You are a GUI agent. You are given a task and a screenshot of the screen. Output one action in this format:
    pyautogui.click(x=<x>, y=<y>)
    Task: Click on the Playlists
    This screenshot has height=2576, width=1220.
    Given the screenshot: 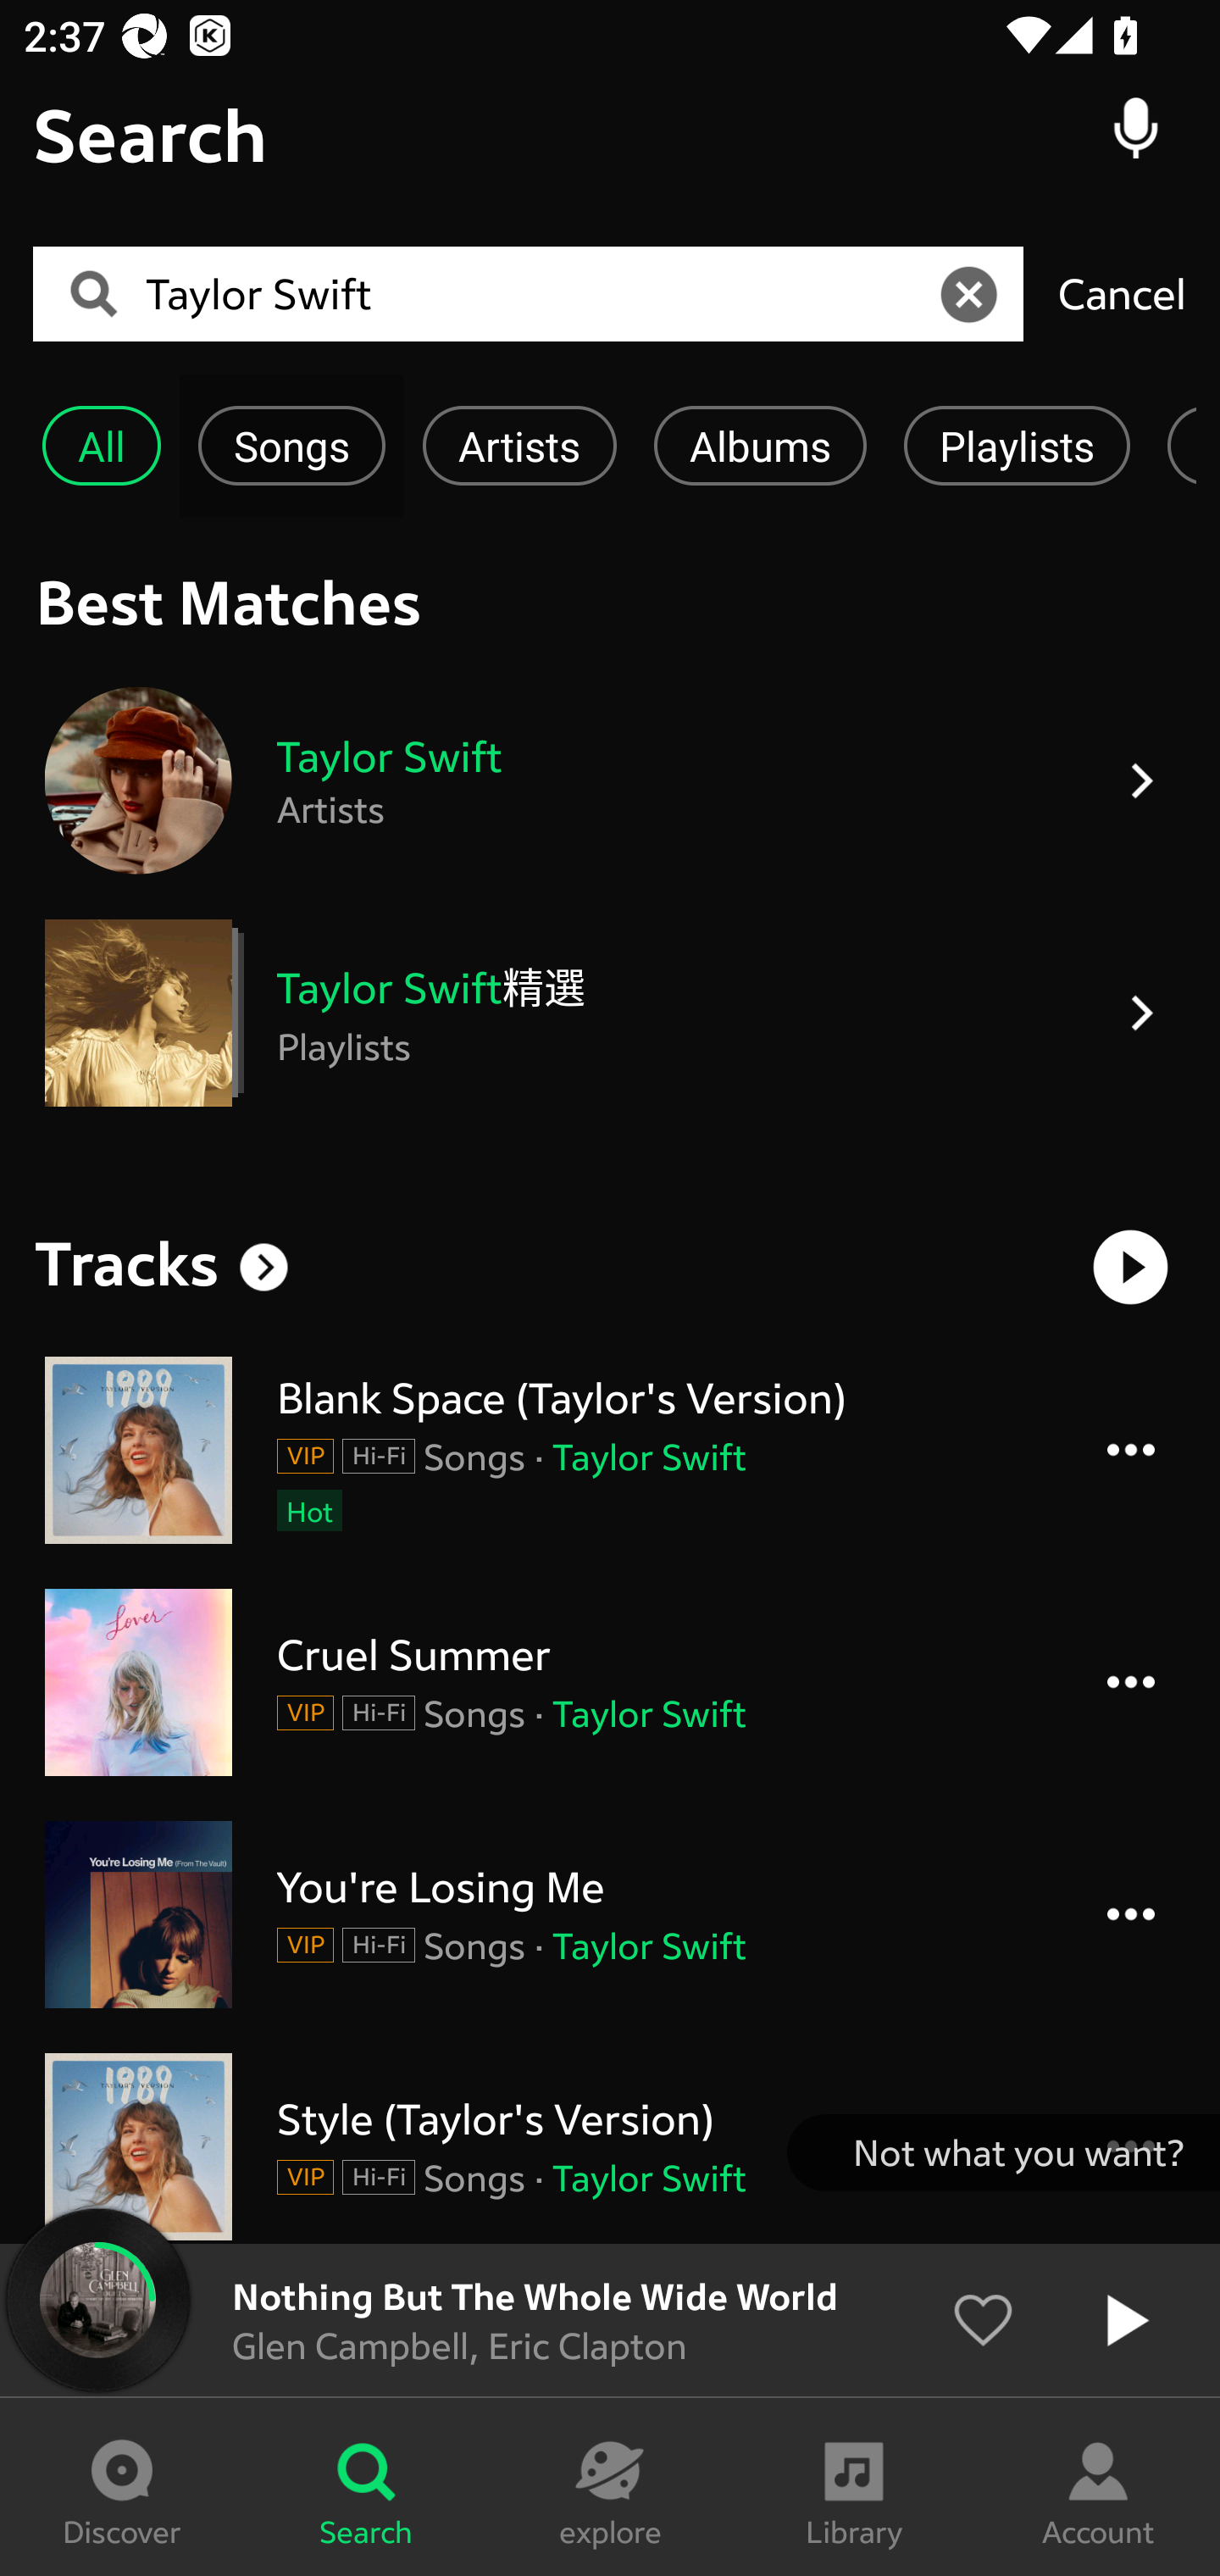 What is the action you would take?
    pyautogui.click(x=1017, y=446)
    